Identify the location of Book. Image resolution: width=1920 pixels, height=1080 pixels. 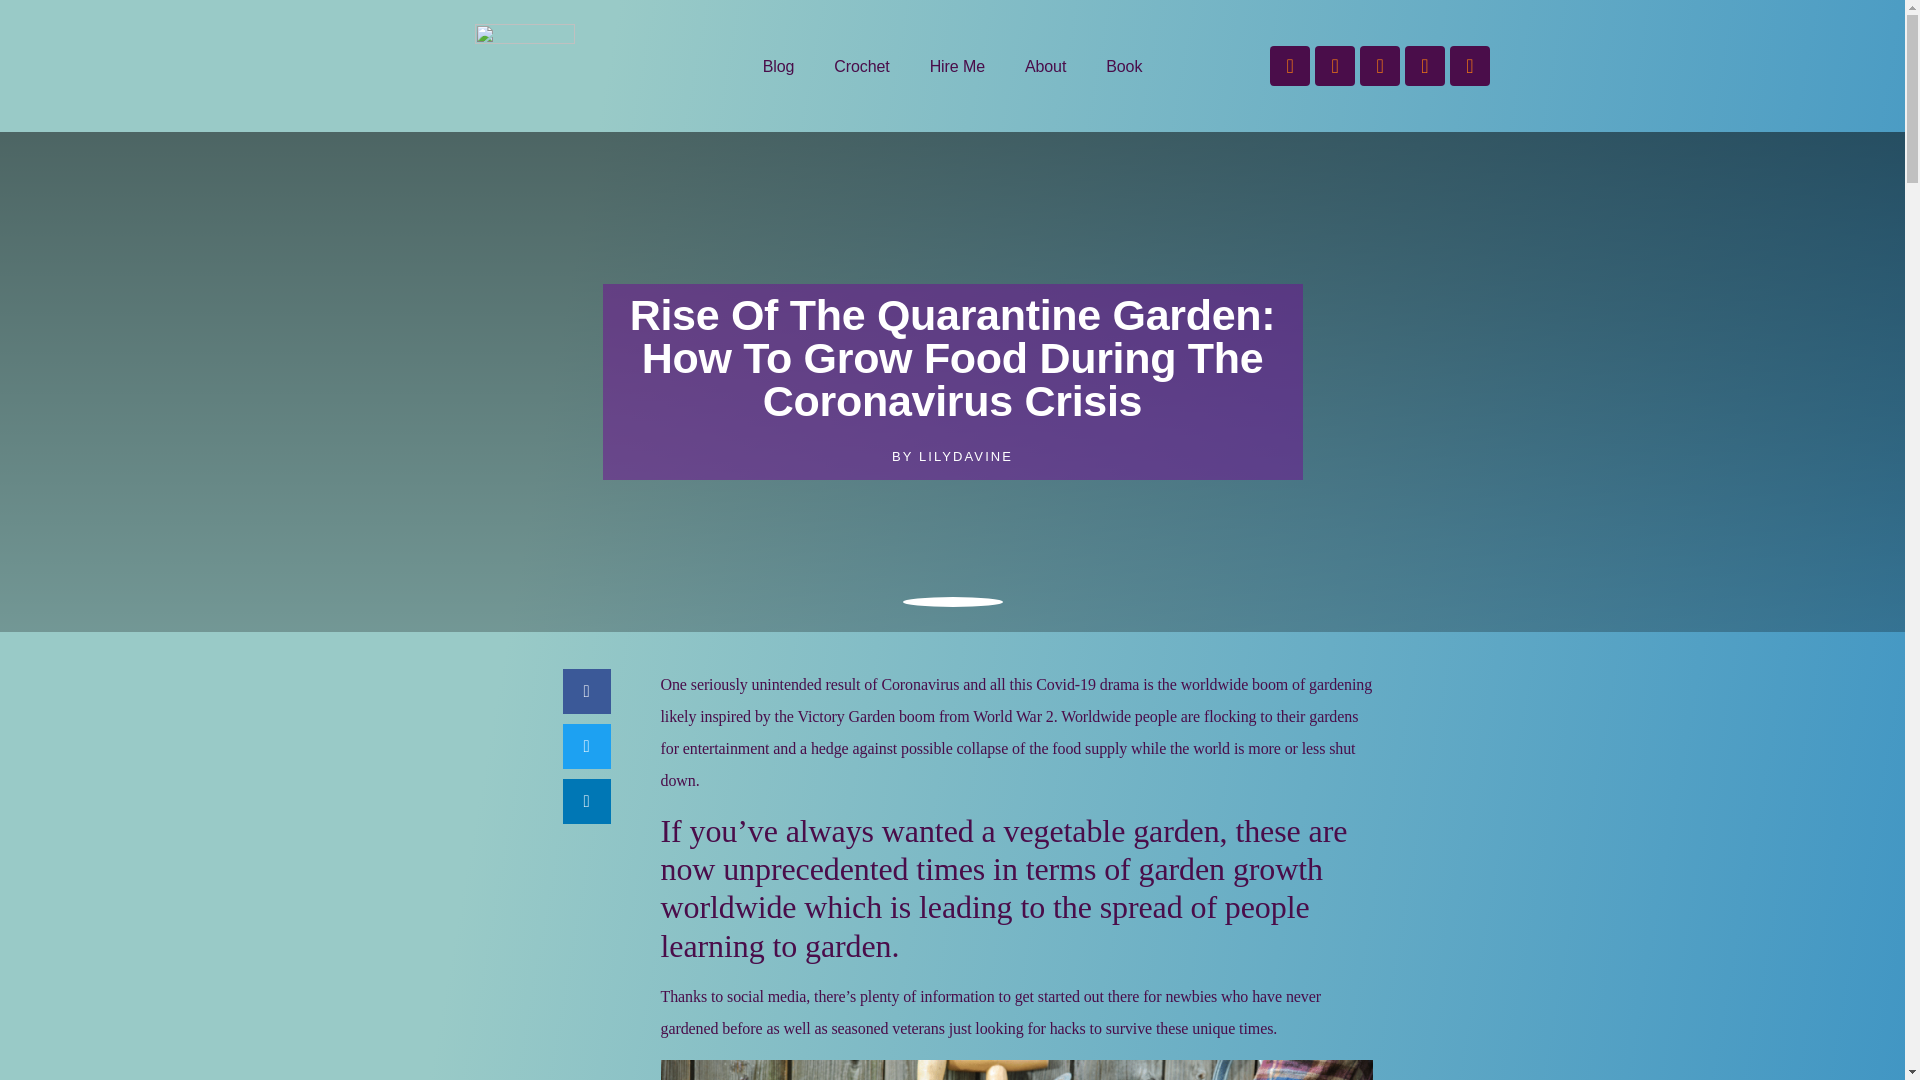
(1124, 66).